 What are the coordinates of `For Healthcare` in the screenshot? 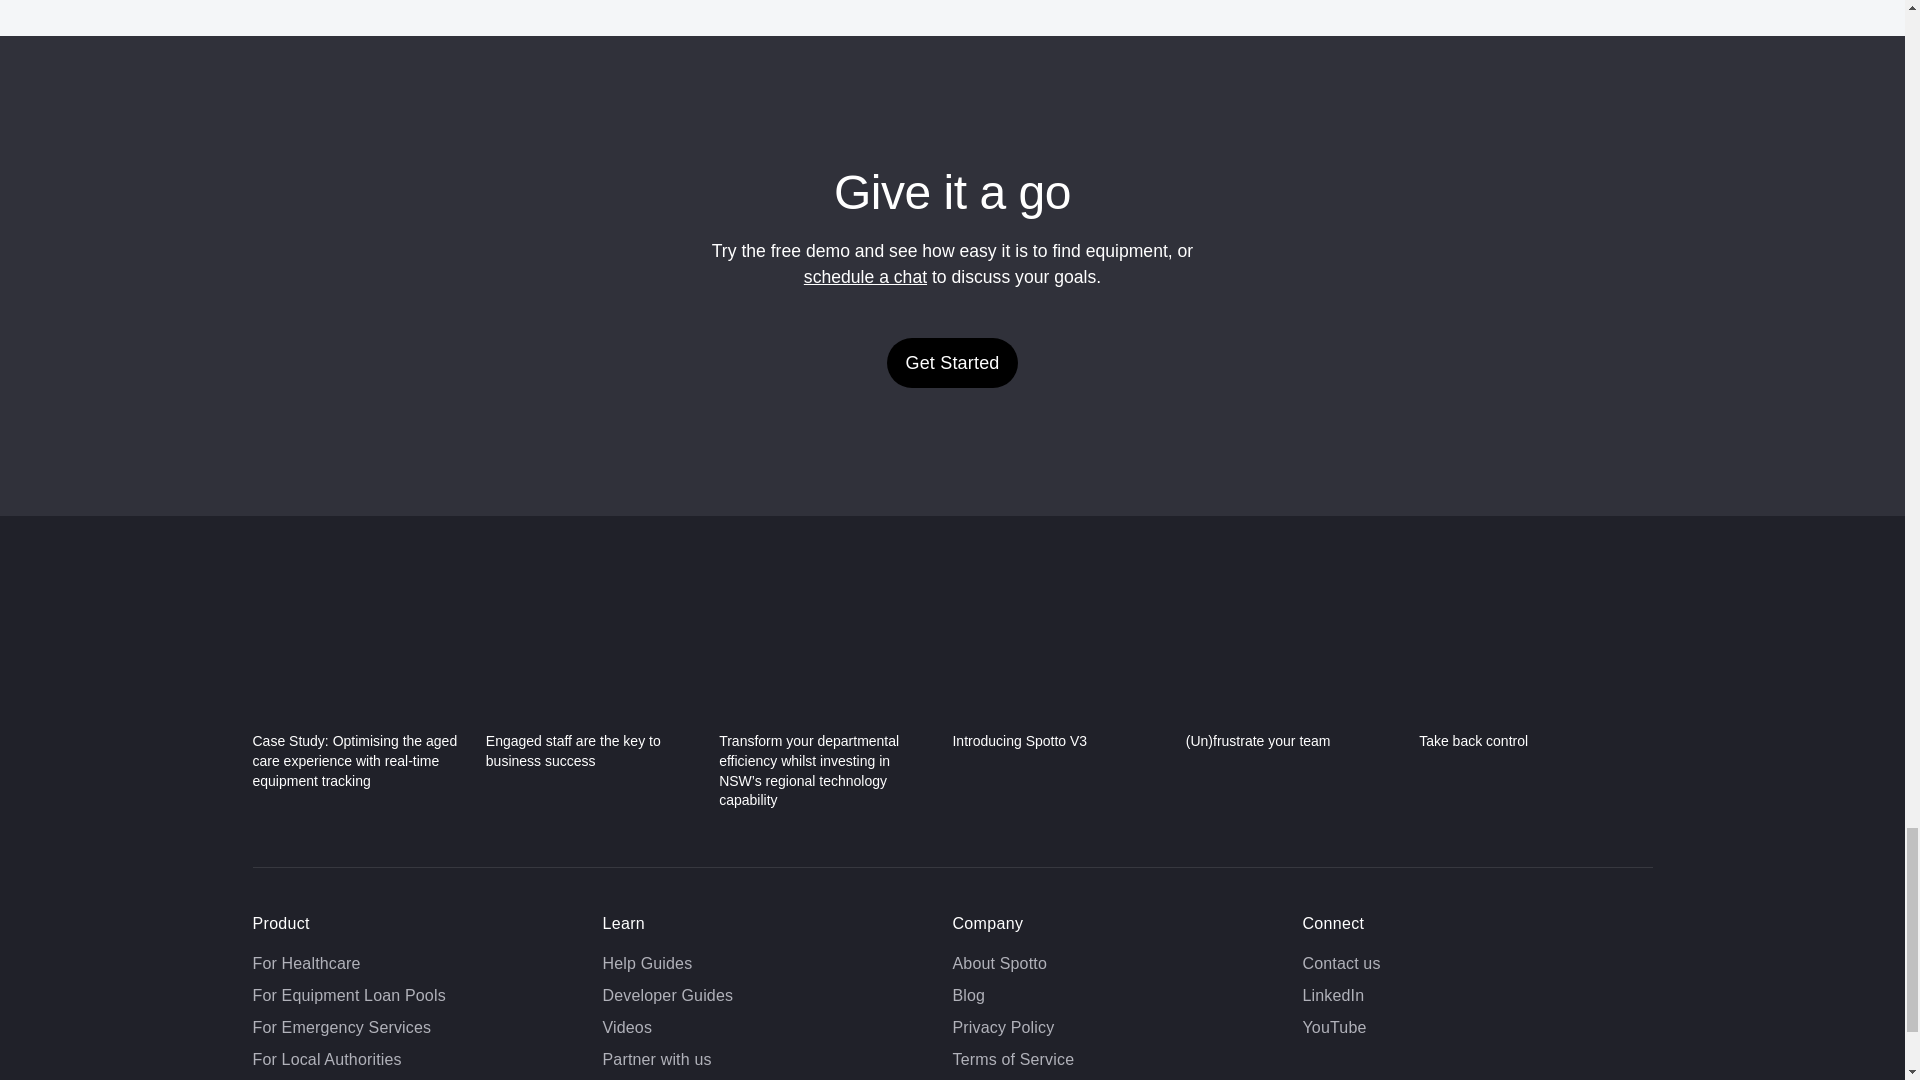 It's located at (306, 963).